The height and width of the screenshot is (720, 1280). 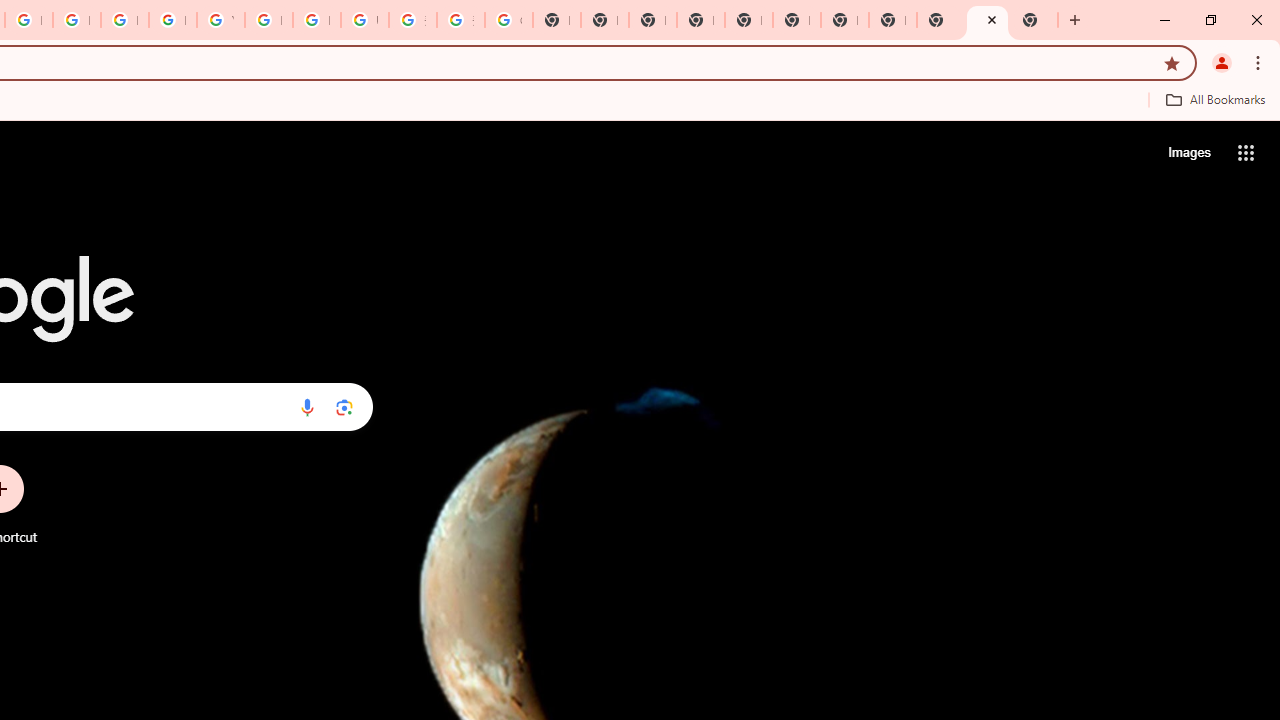 What do you see at coordinates (1034, 20) in the screenshot?
I see `New Tab` at bounding box center [1034, 20].